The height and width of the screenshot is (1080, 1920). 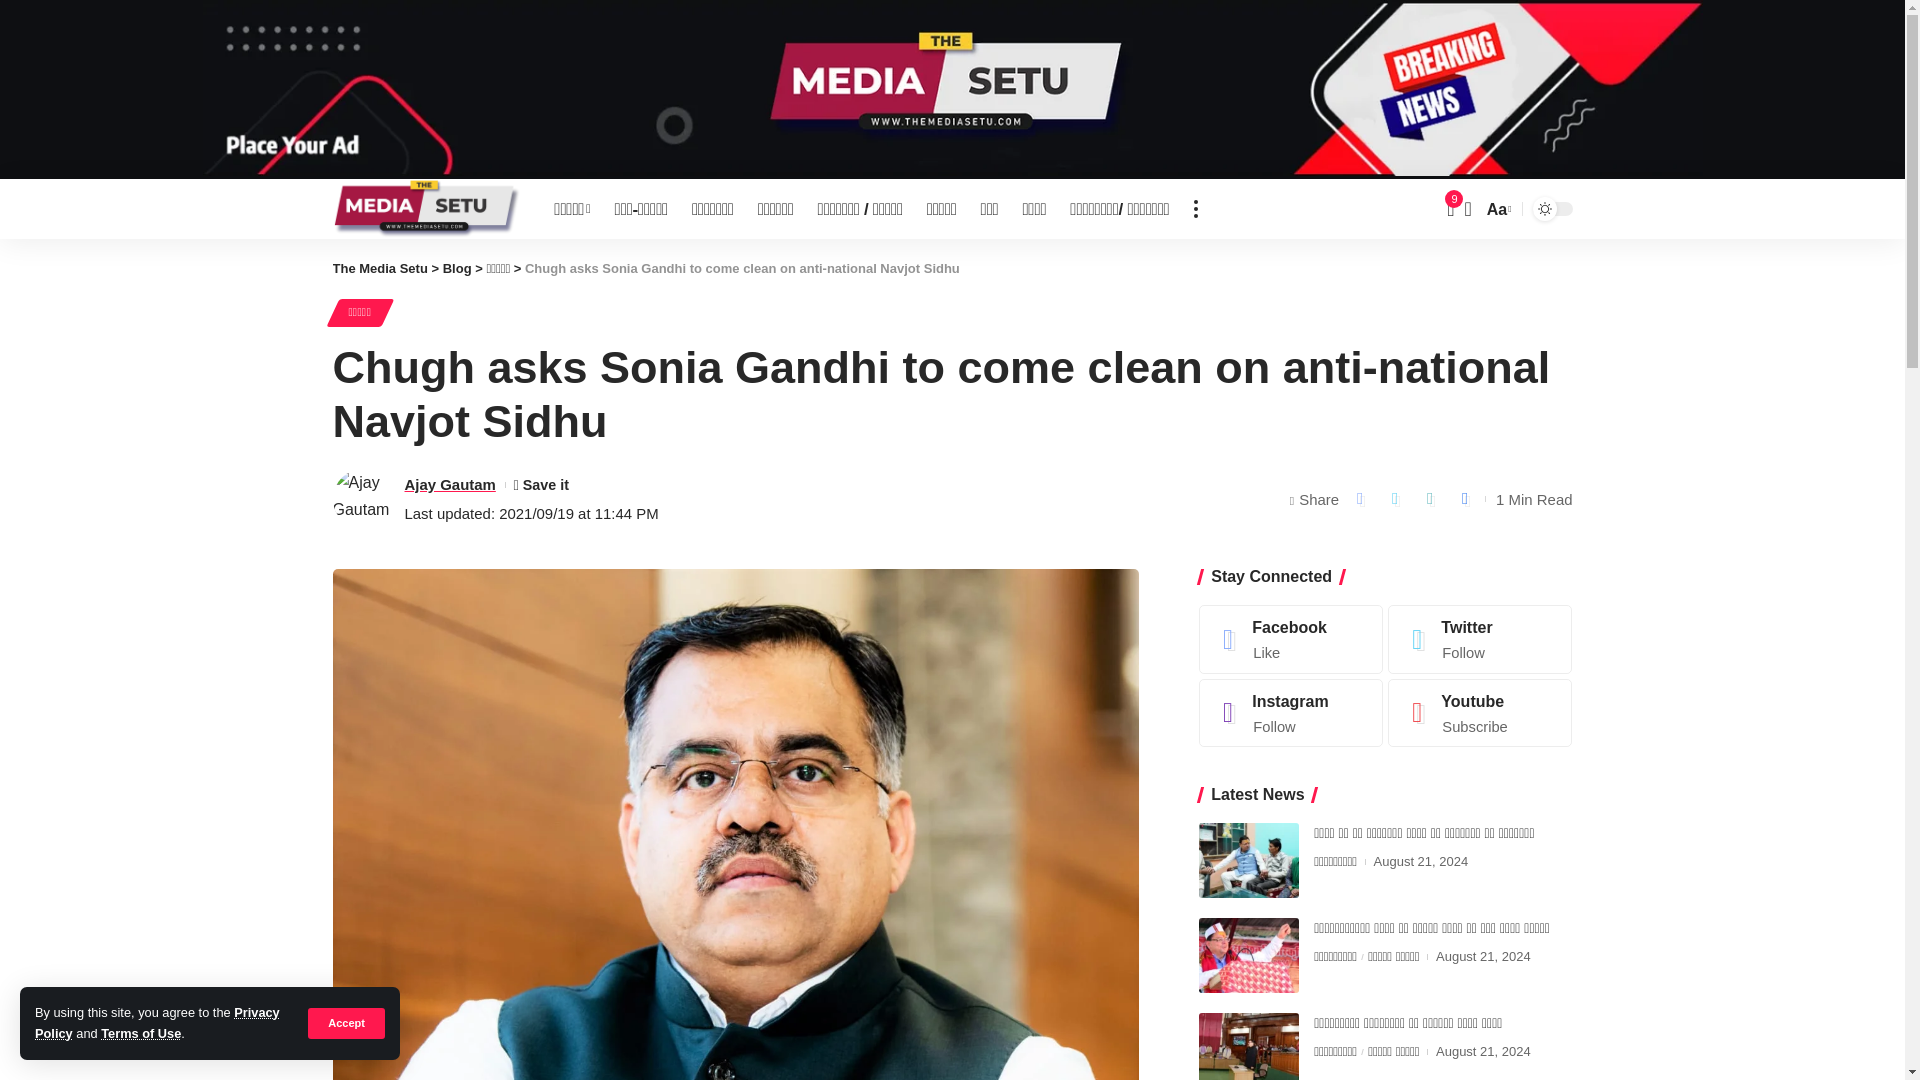 I want to click on Accept, so click(x=346, y=1022).